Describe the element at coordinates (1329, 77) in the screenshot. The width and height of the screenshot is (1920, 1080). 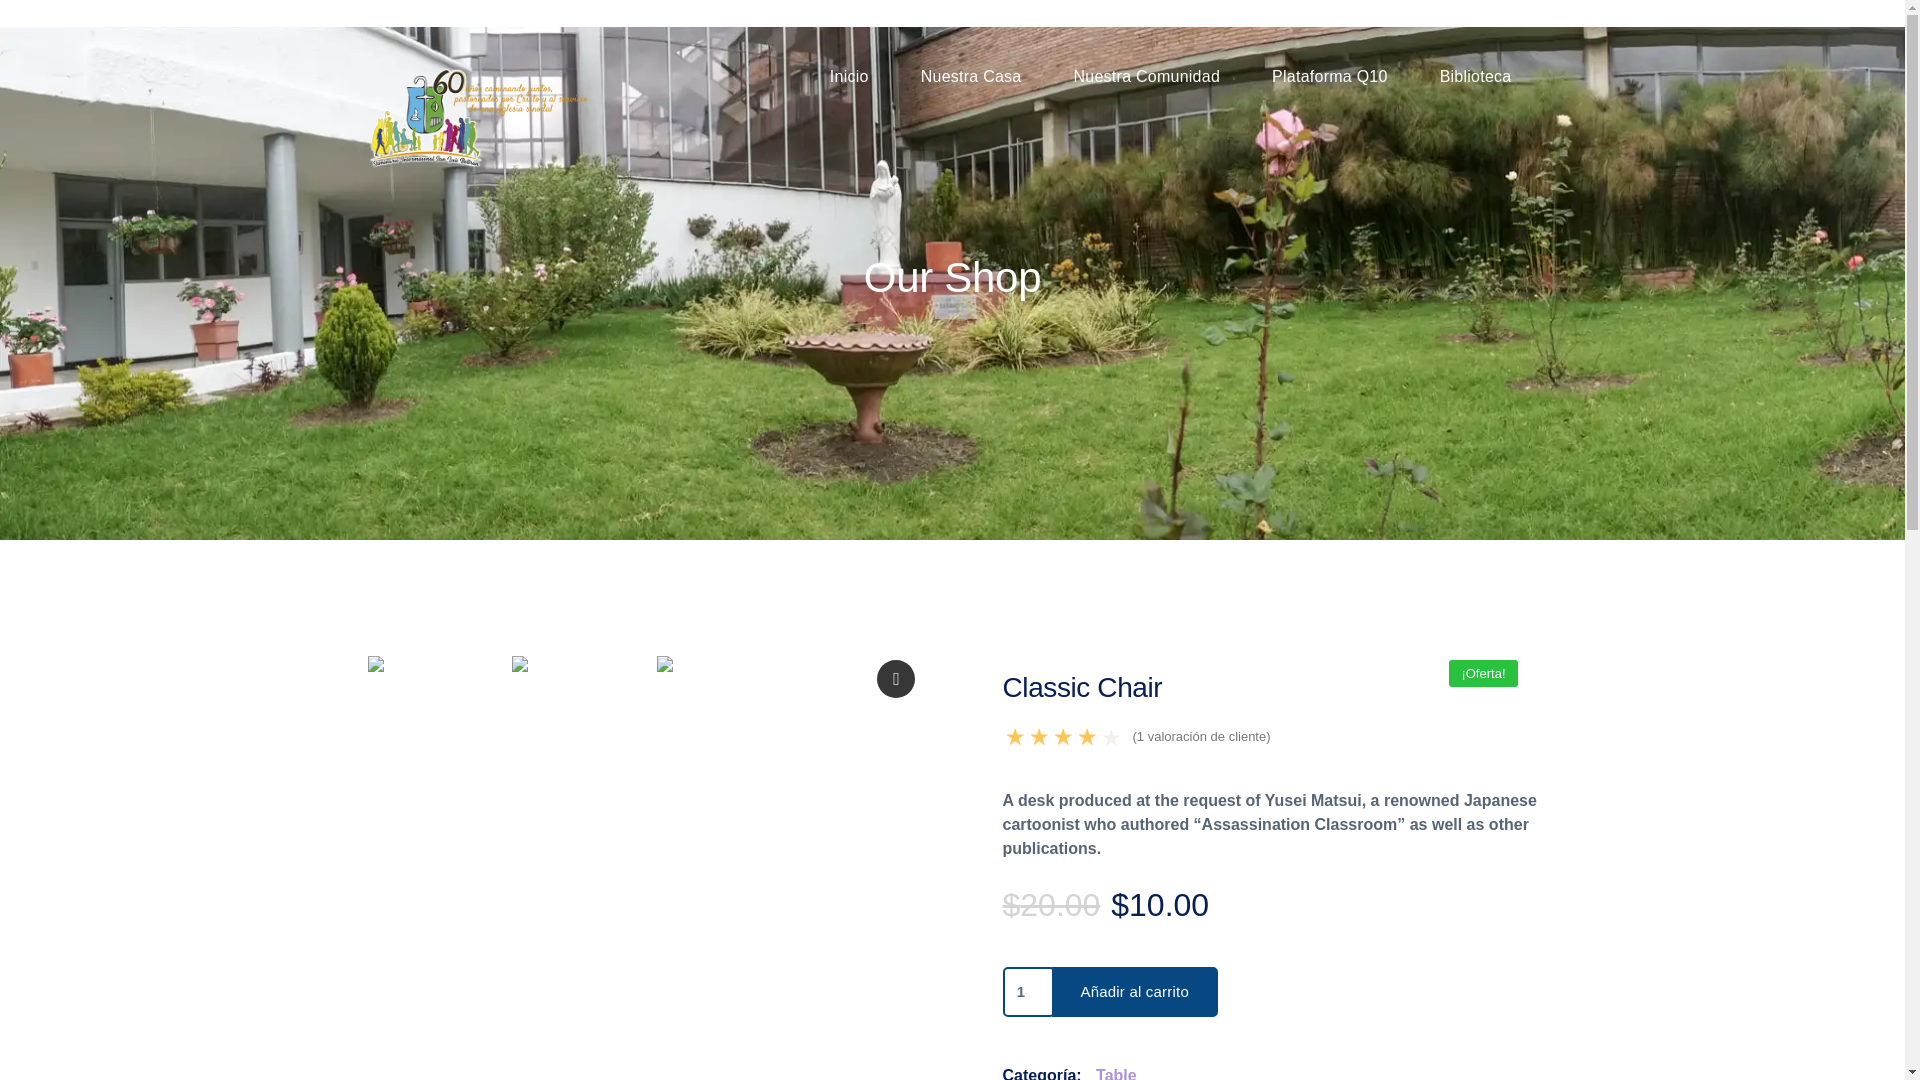
I see `Plataforma Q10` at that location.